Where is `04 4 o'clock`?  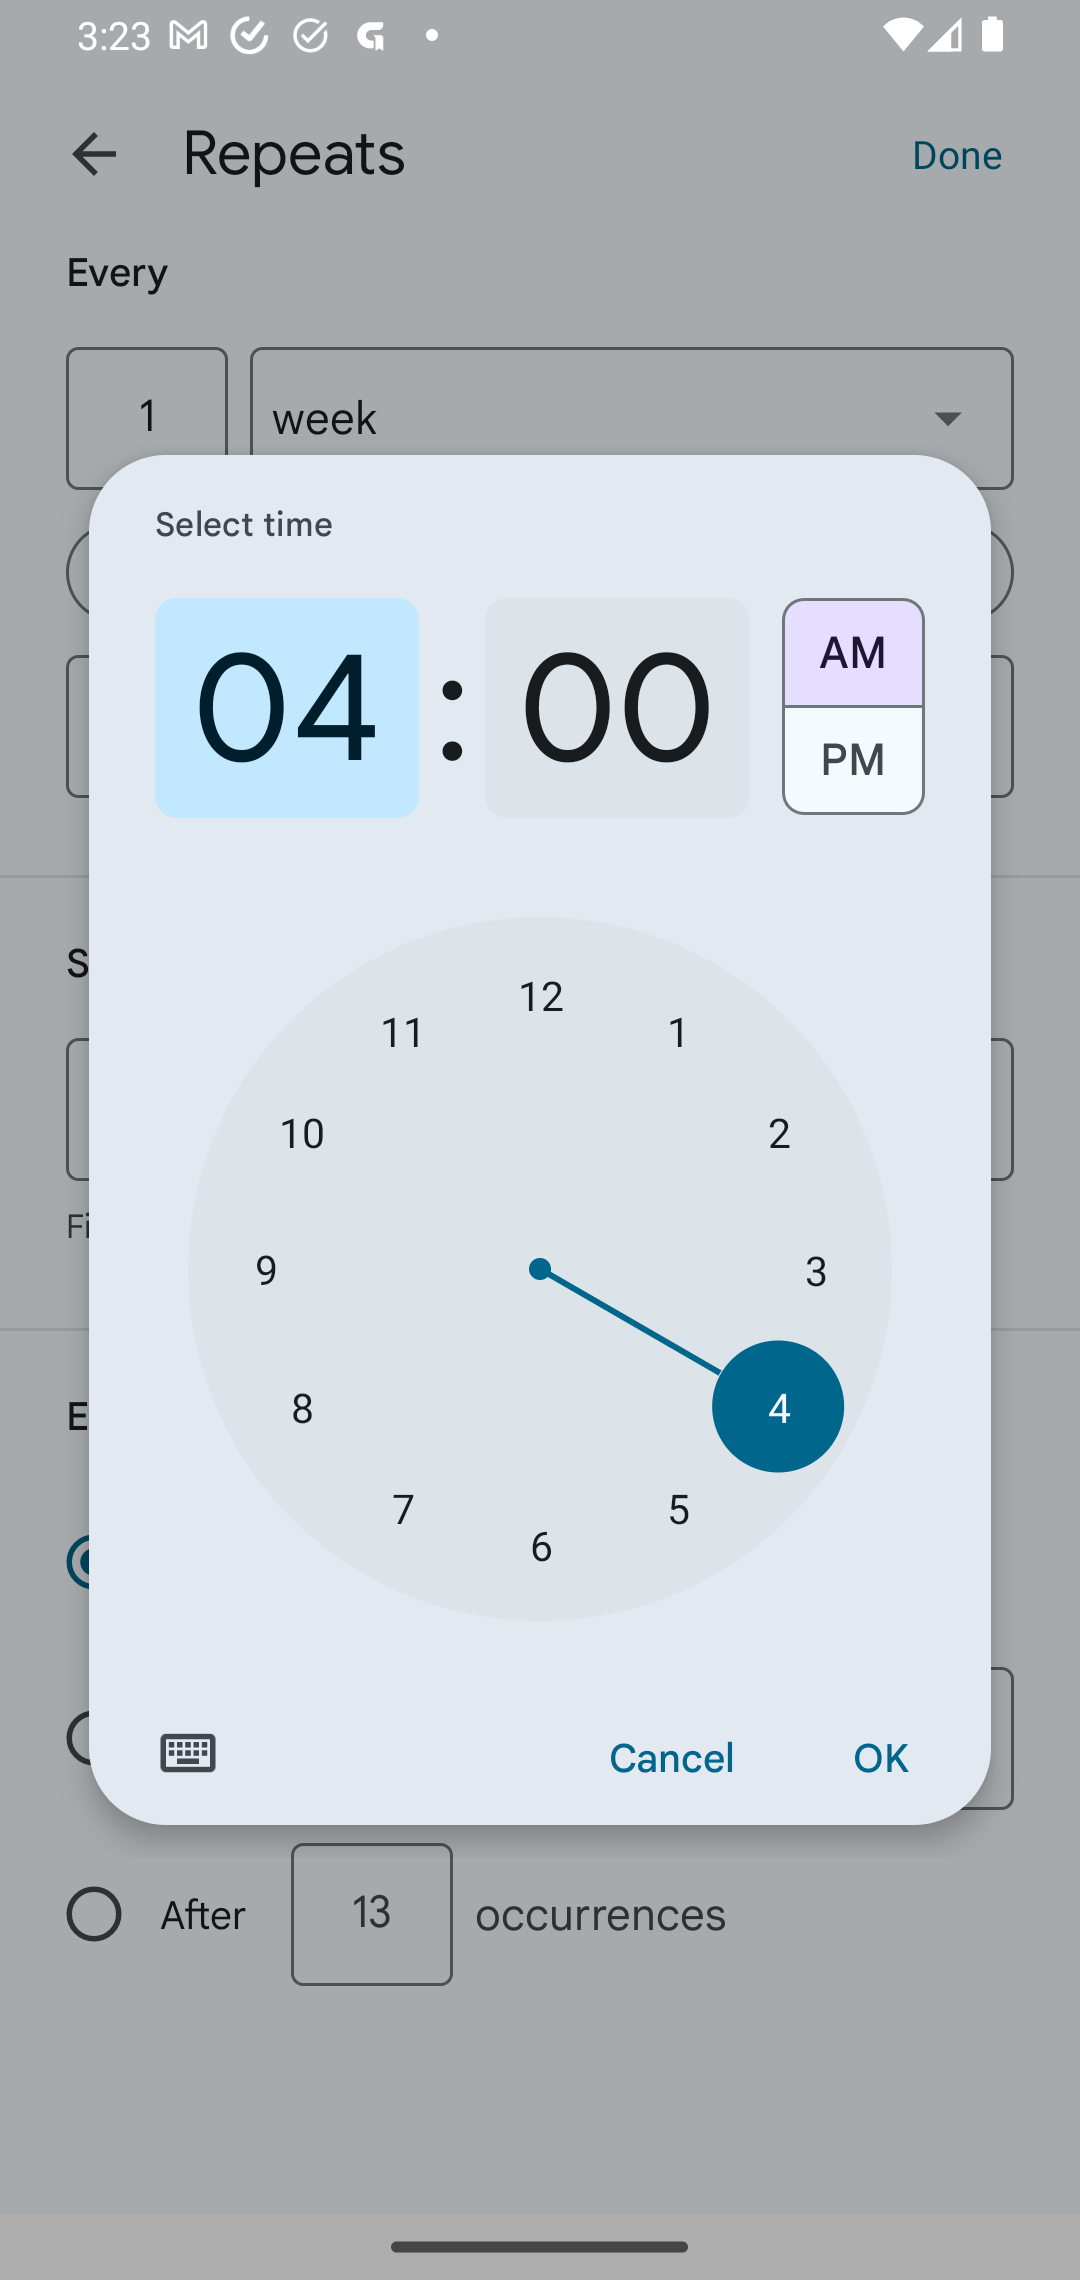 04 4 o'clock is located at coordinates (287, 708).